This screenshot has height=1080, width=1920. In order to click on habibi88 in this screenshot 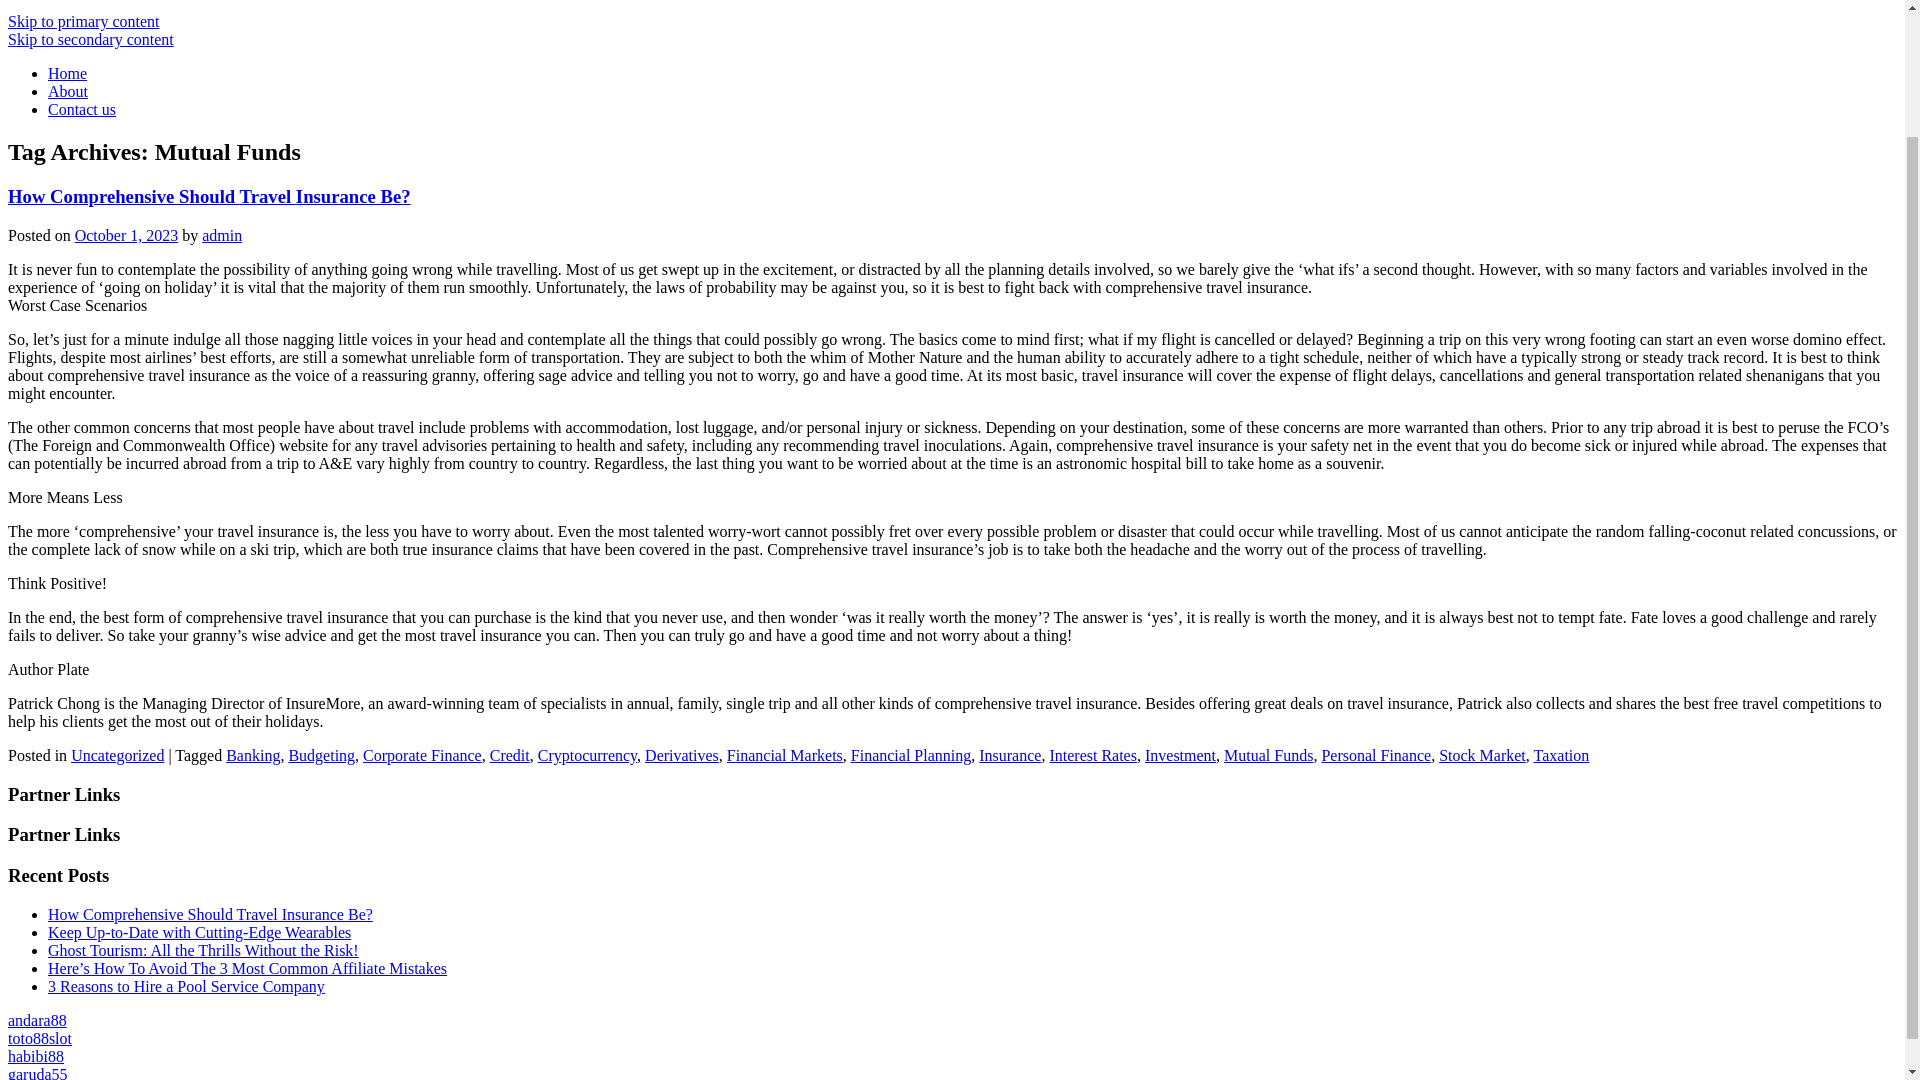, I will do `click(35, 1056)`.